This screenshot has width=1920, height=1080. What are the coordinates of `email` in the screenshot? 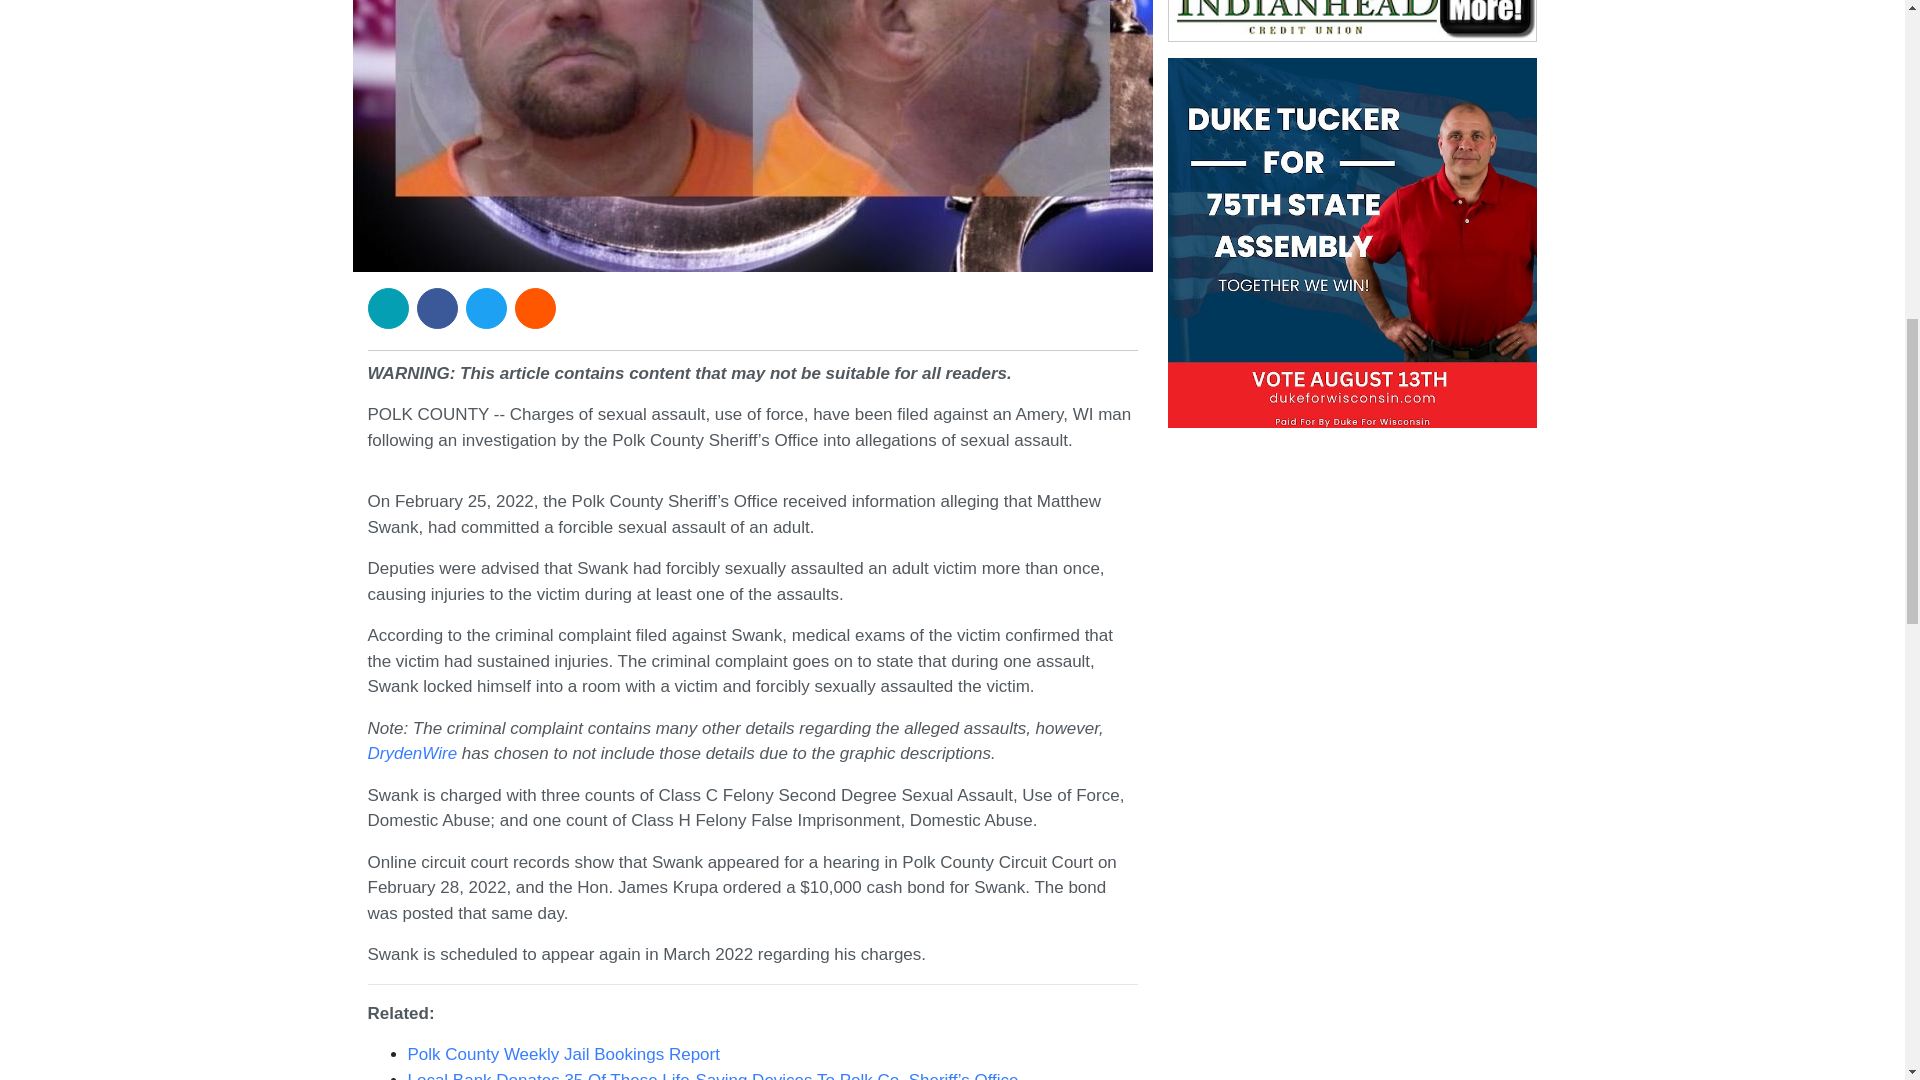 It's located at (388, 308).